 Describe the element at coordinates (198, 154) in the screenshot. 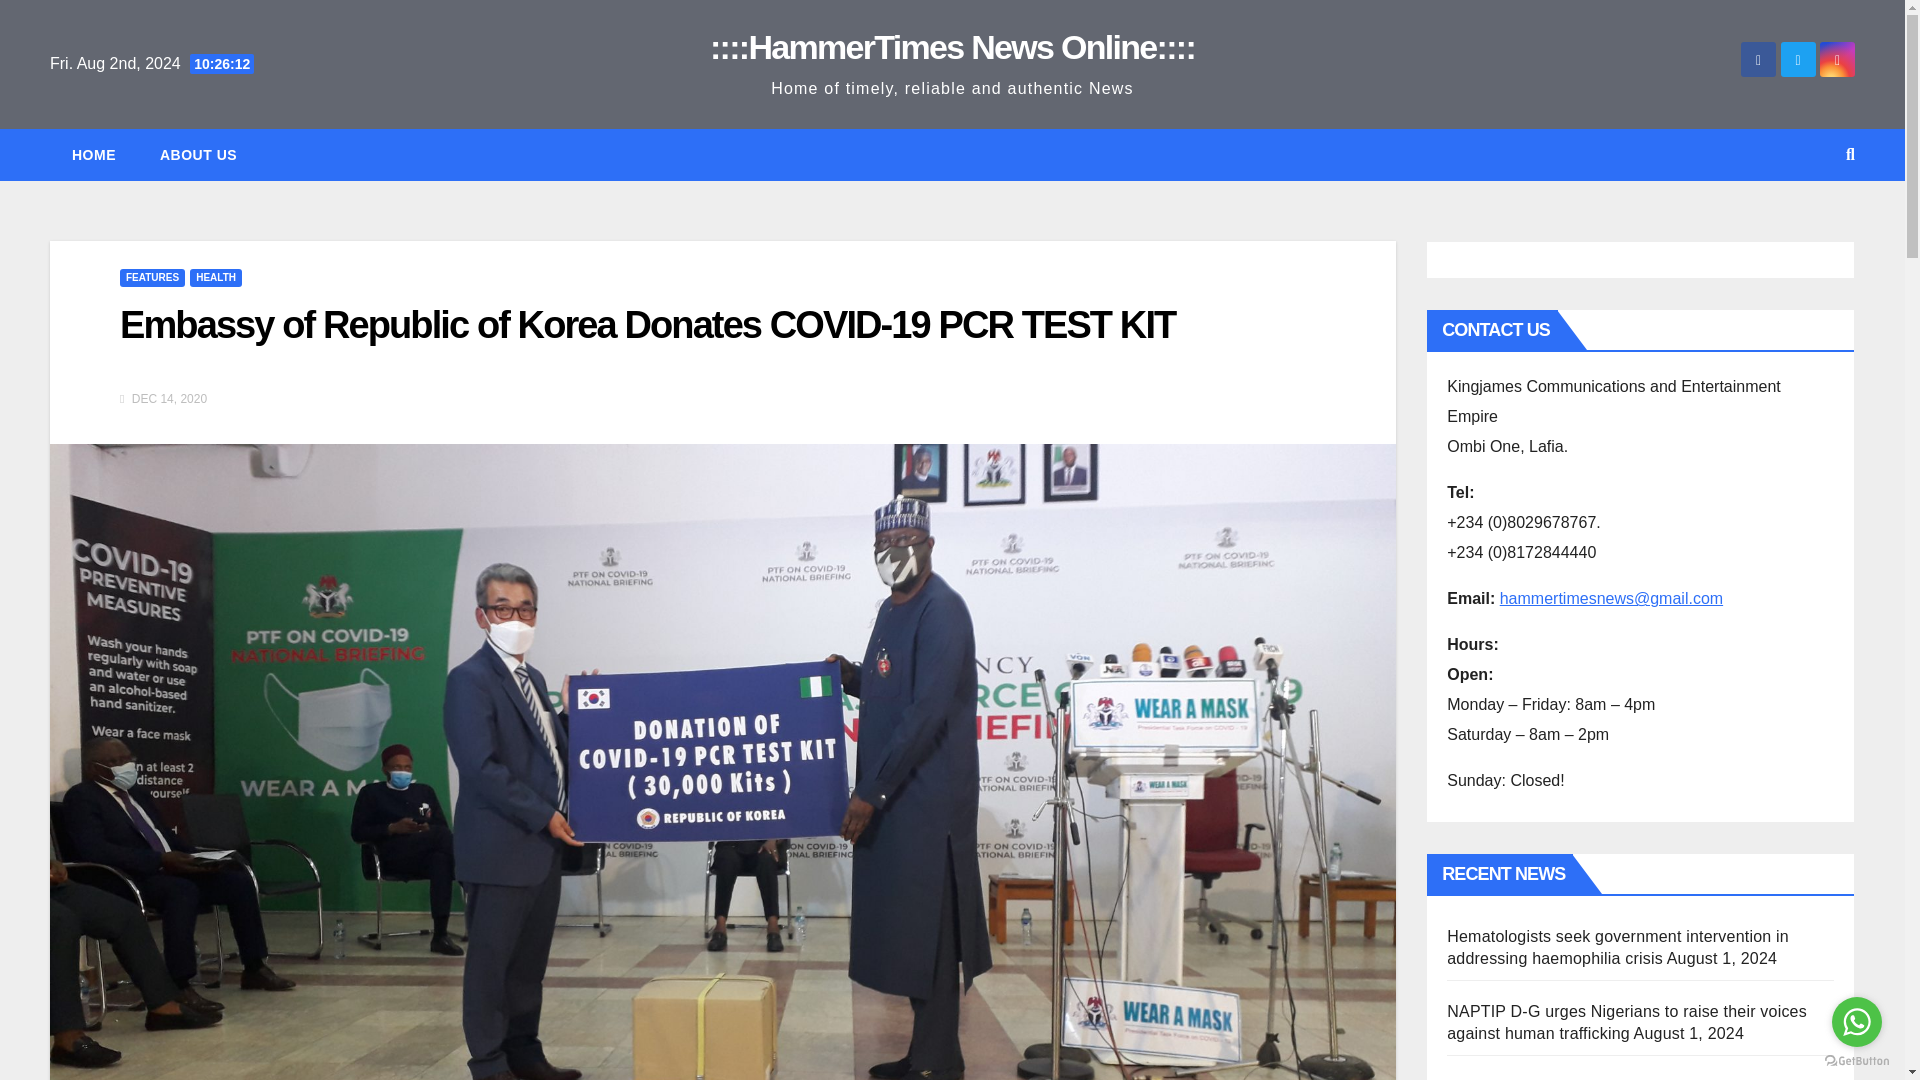

I see `ABOUT US` at that location.